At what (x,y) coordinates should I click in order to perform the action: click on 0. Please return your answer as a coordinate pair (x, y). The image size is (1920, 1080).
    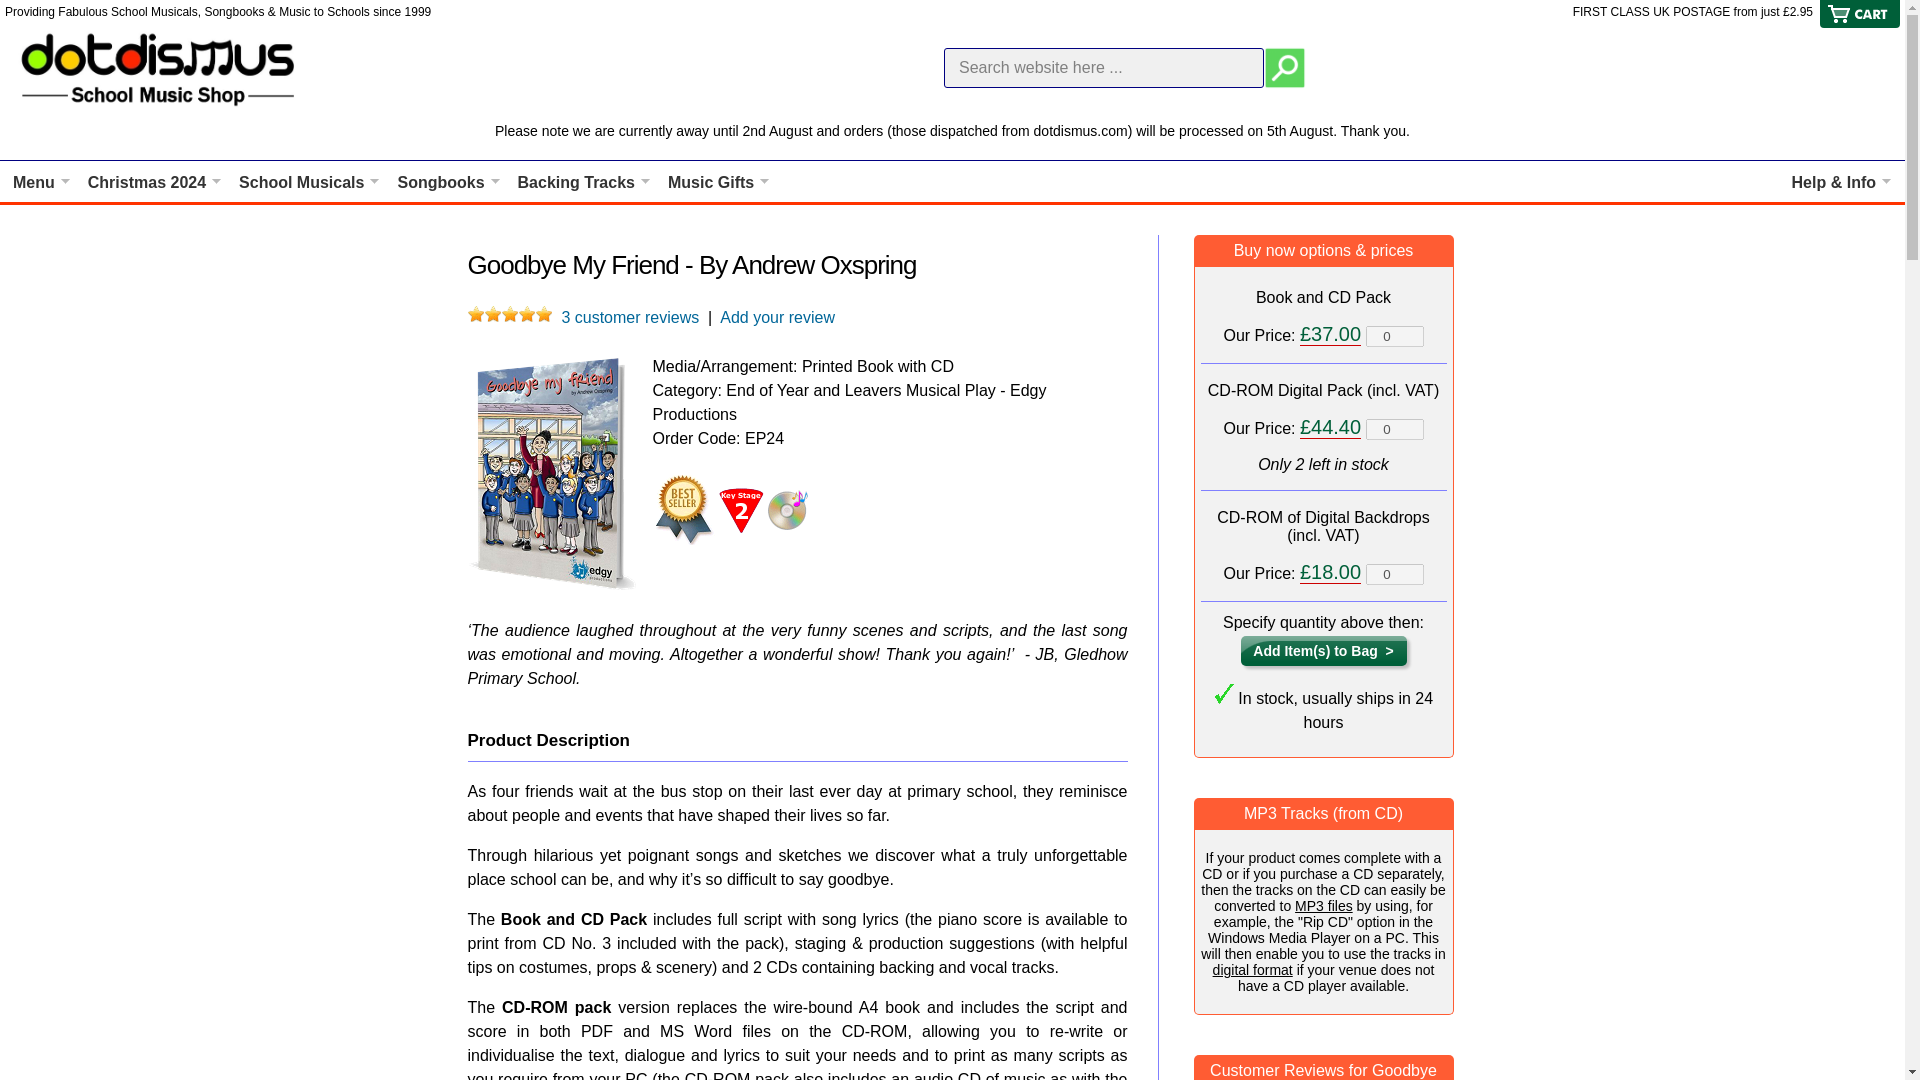
    Looking at the image, I should click on (1394, 429).